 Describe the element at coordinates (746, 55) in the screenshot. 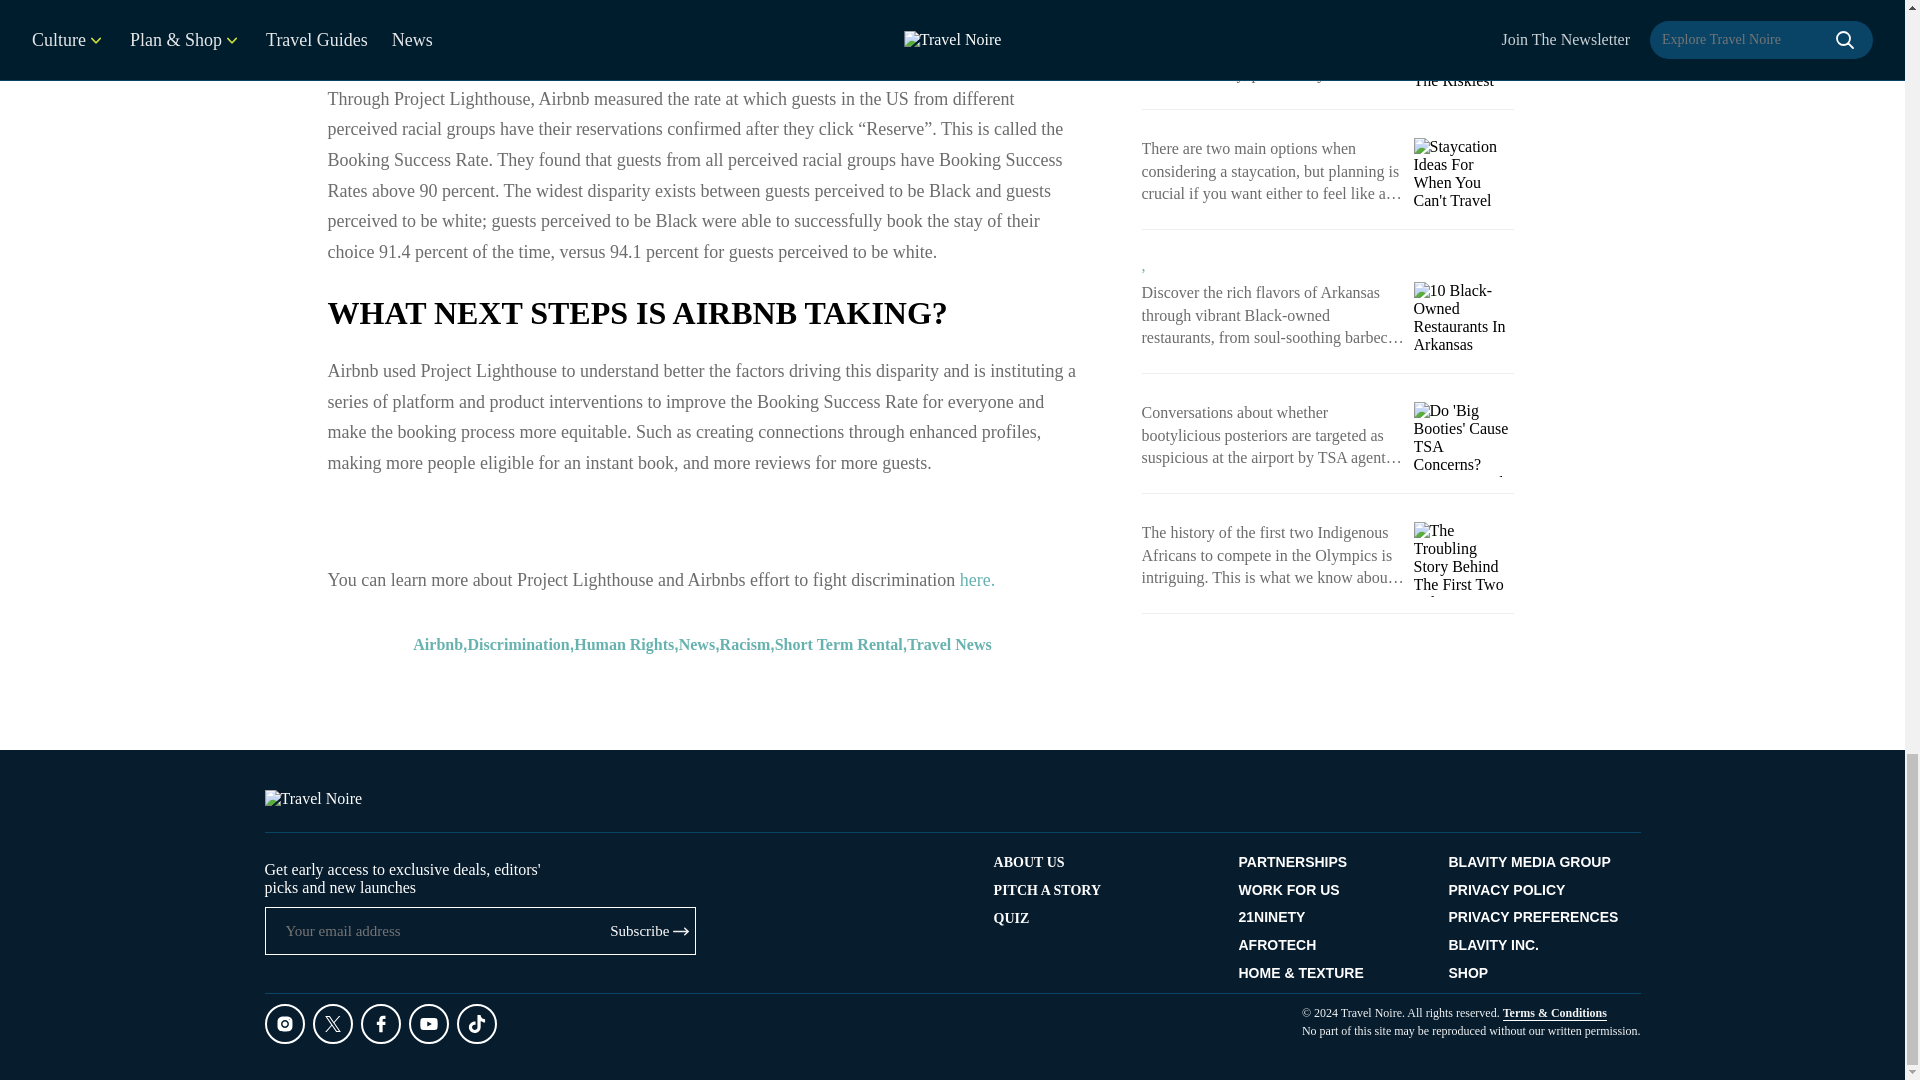

I see `Racism` at that location.